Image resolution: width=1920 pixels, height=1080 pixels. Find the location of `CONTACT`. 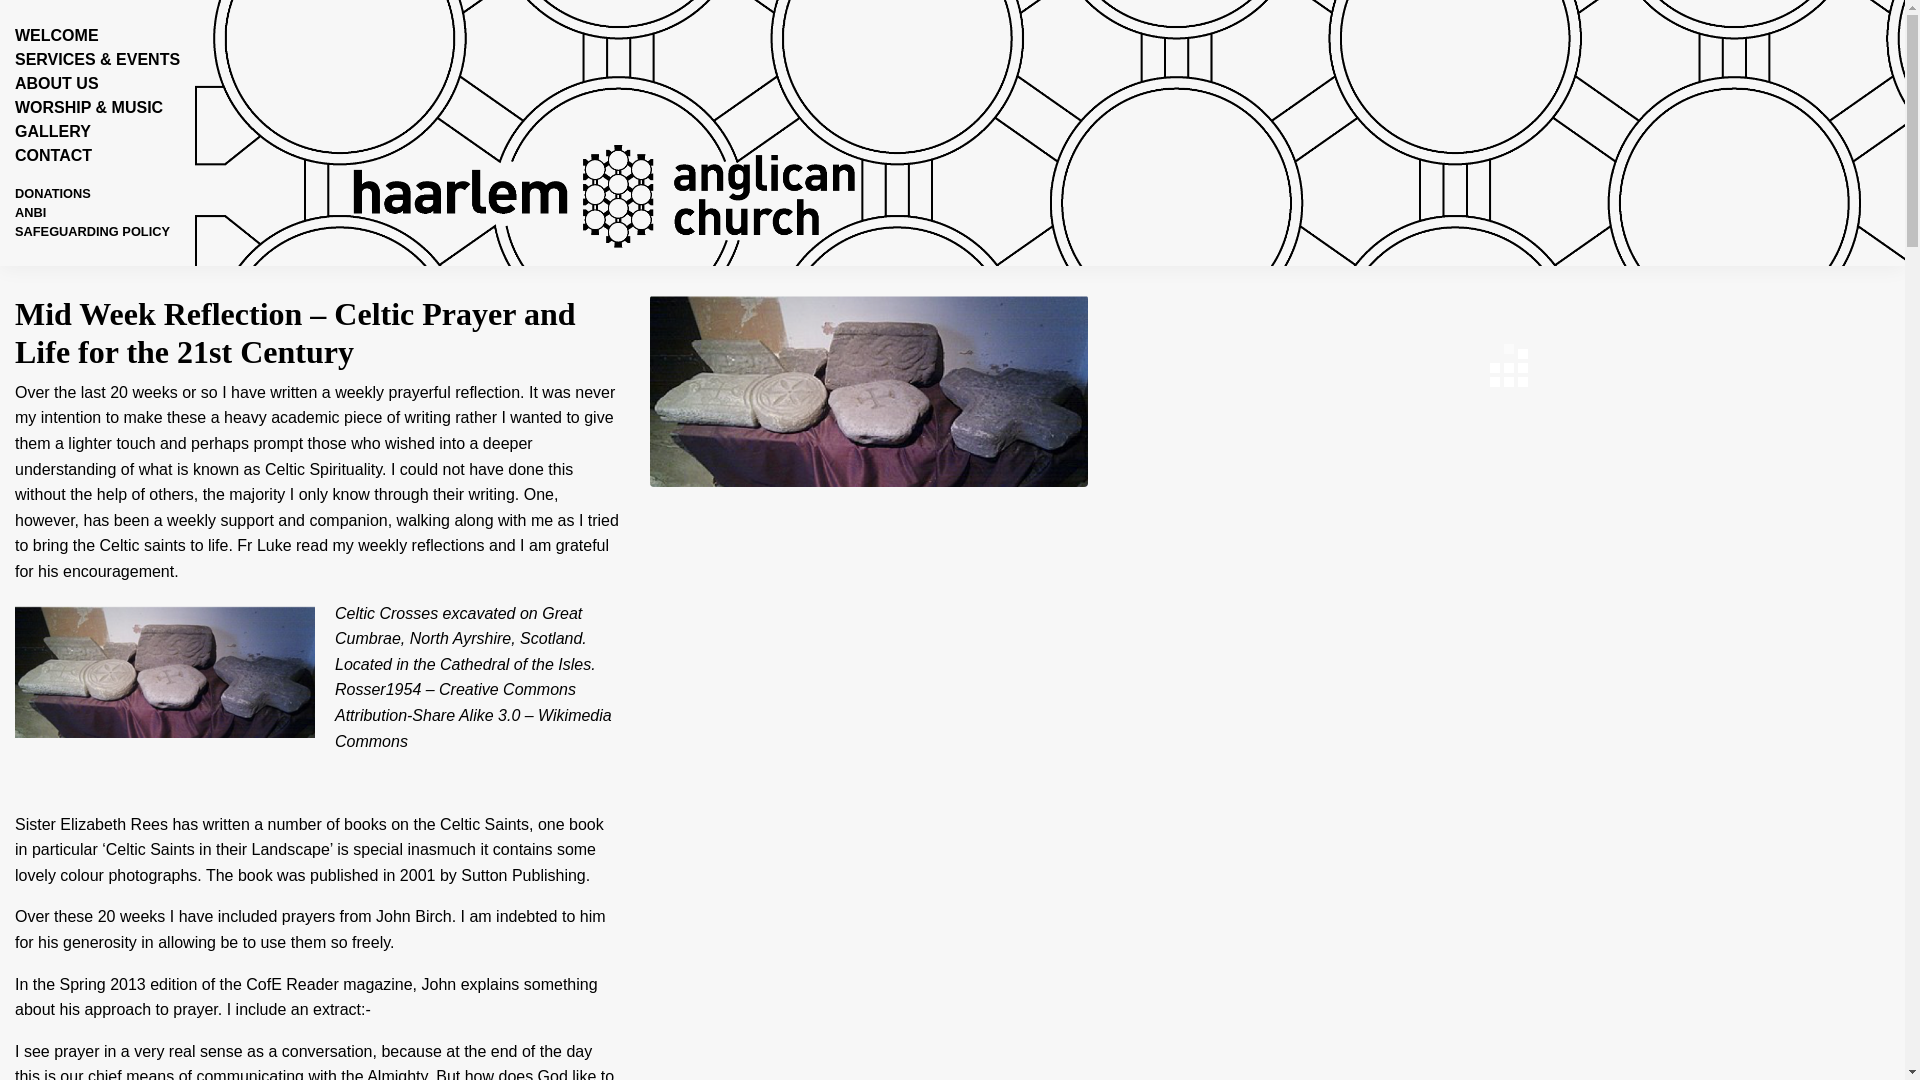

CONTACT is located at coordinates (54, 155).